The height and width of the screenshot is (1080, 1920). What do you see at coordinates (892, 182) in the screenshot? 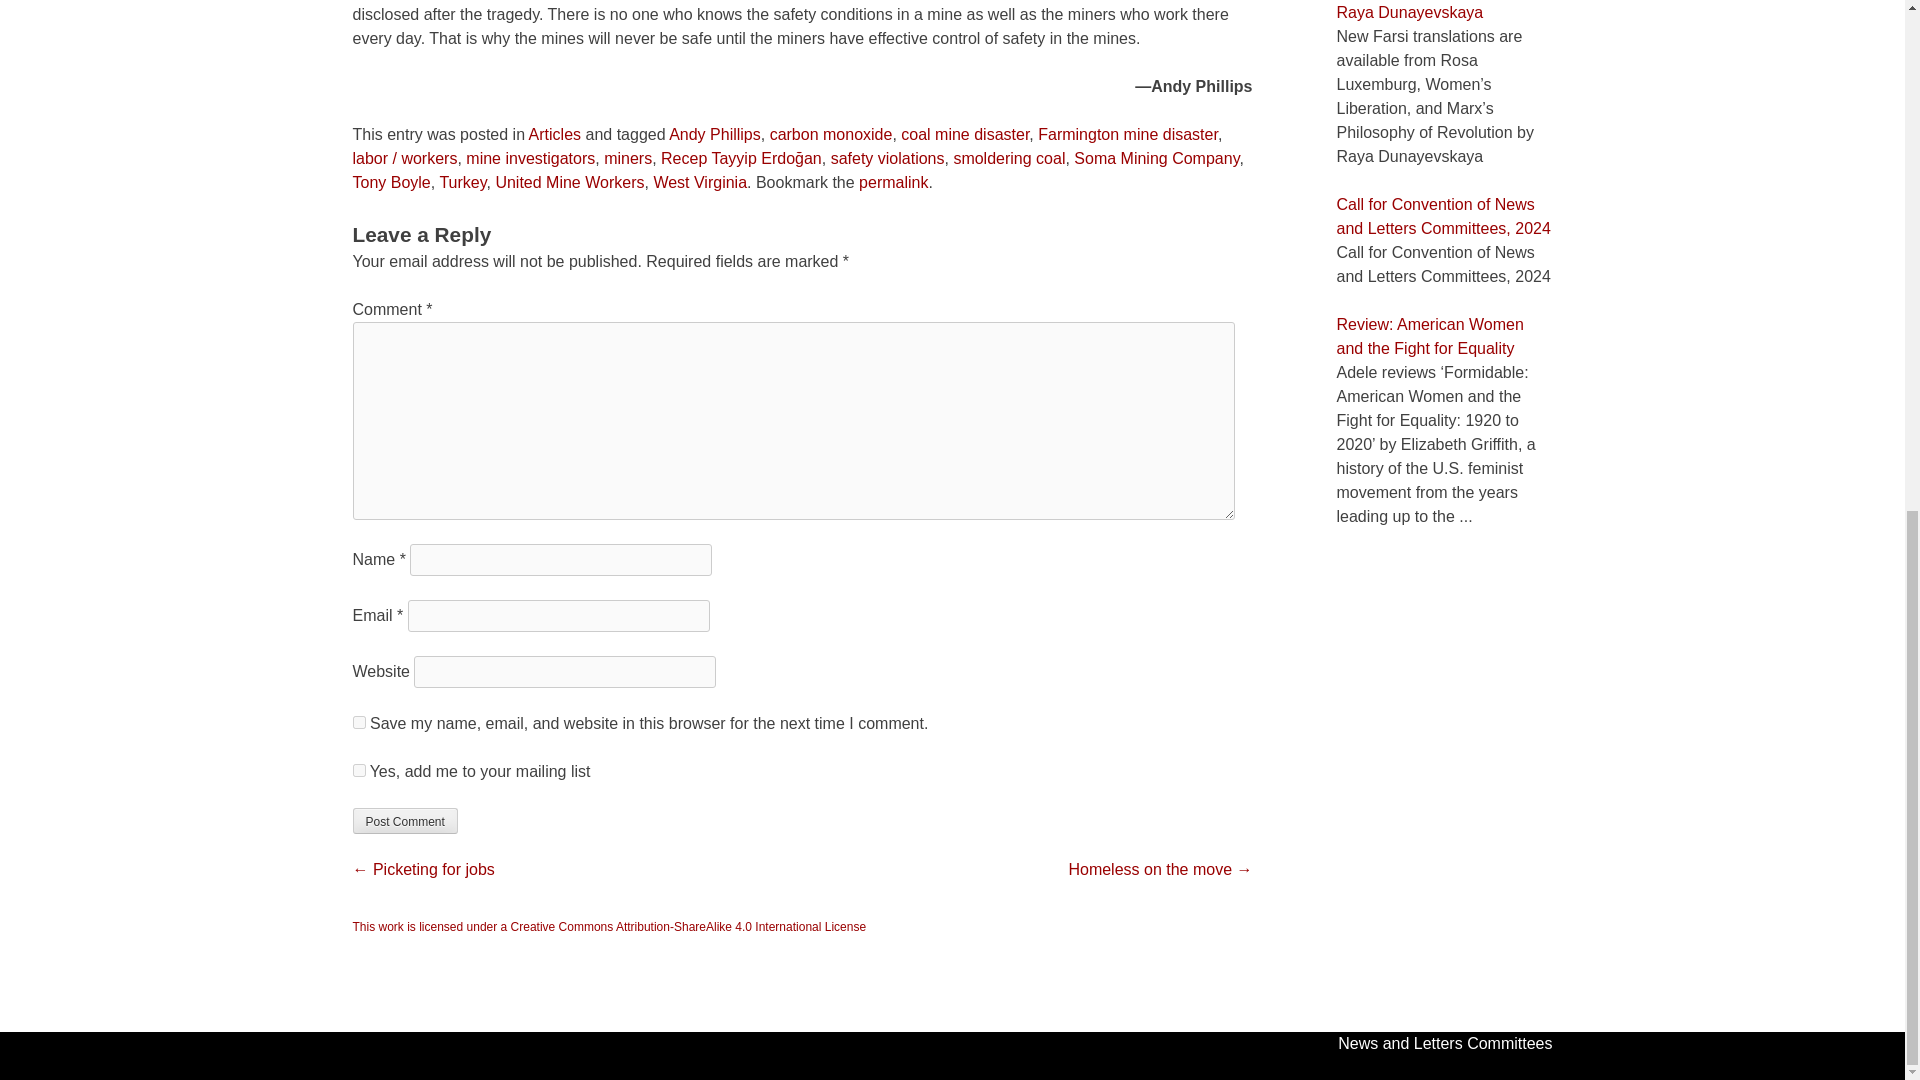
I see `permalink` at bounding box center [892, 182].